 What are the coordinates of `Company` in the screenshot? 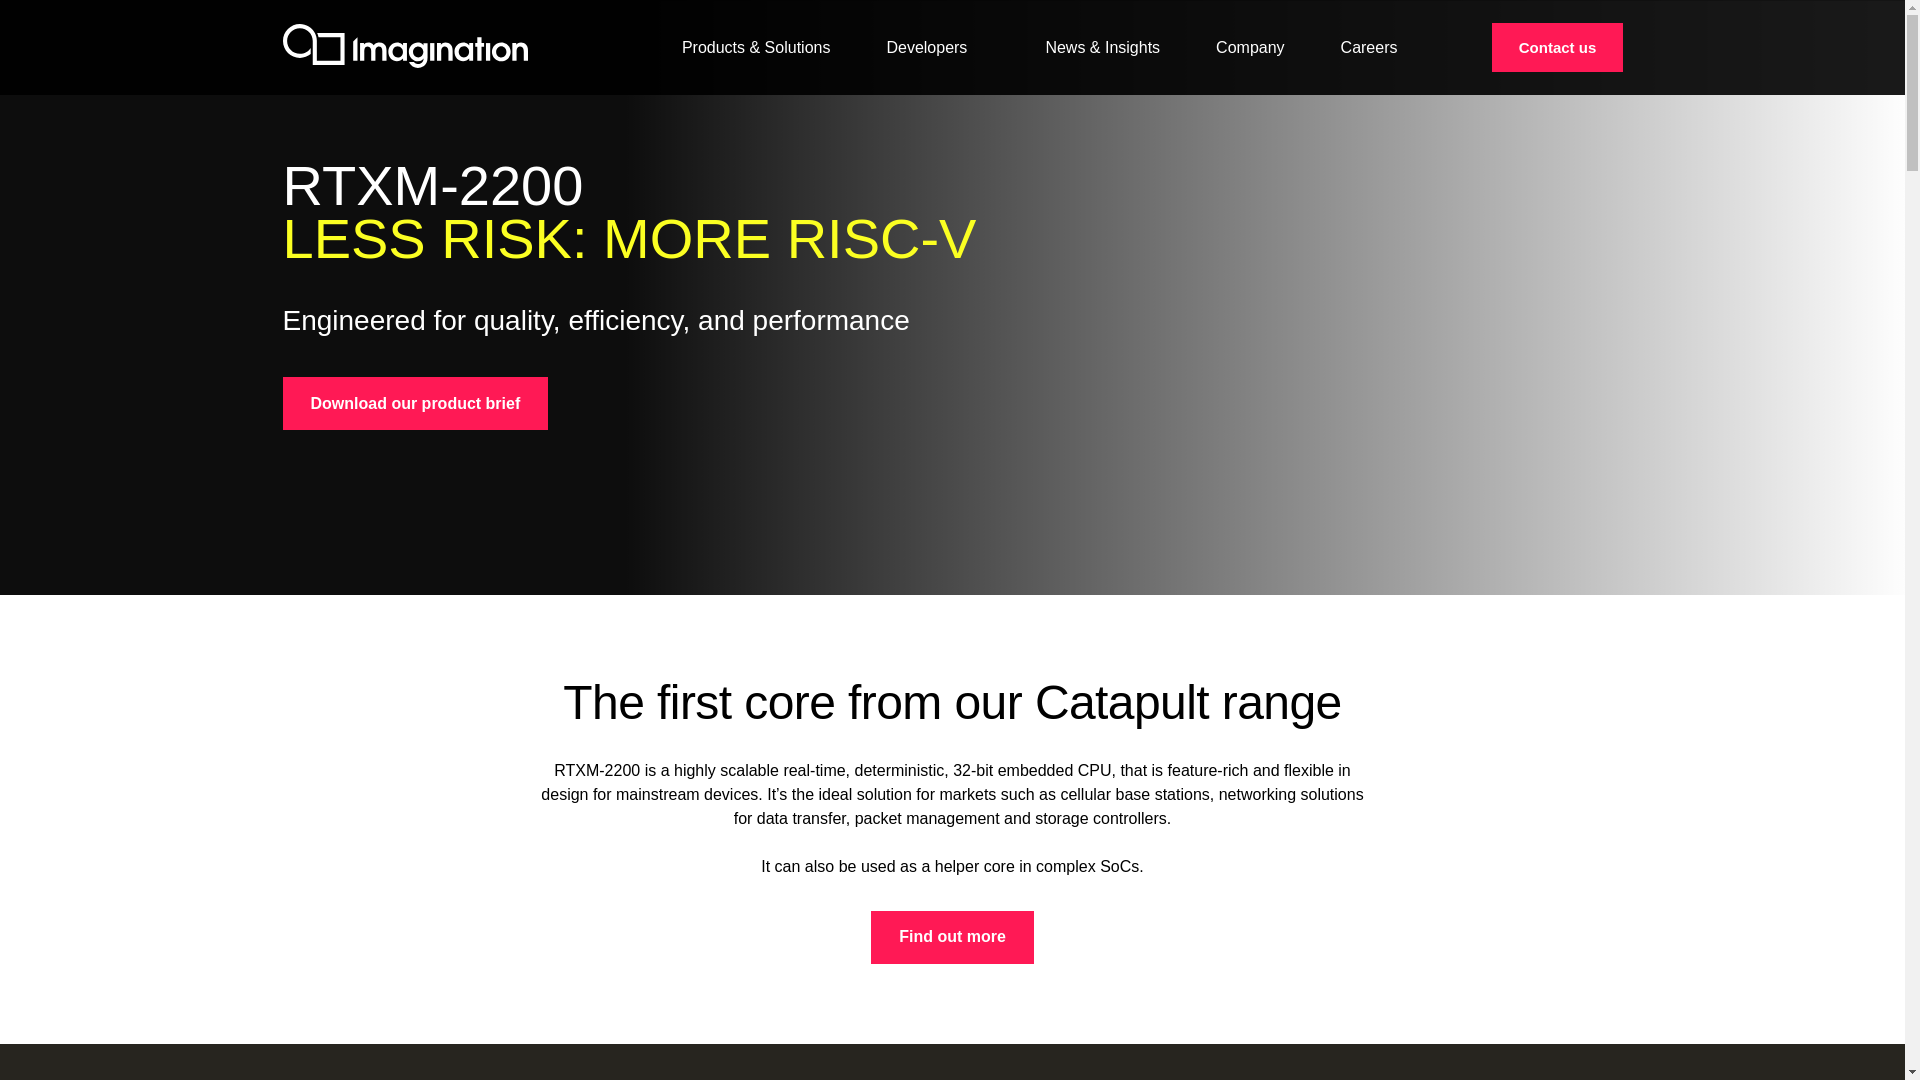 It's located at (1250, 47).